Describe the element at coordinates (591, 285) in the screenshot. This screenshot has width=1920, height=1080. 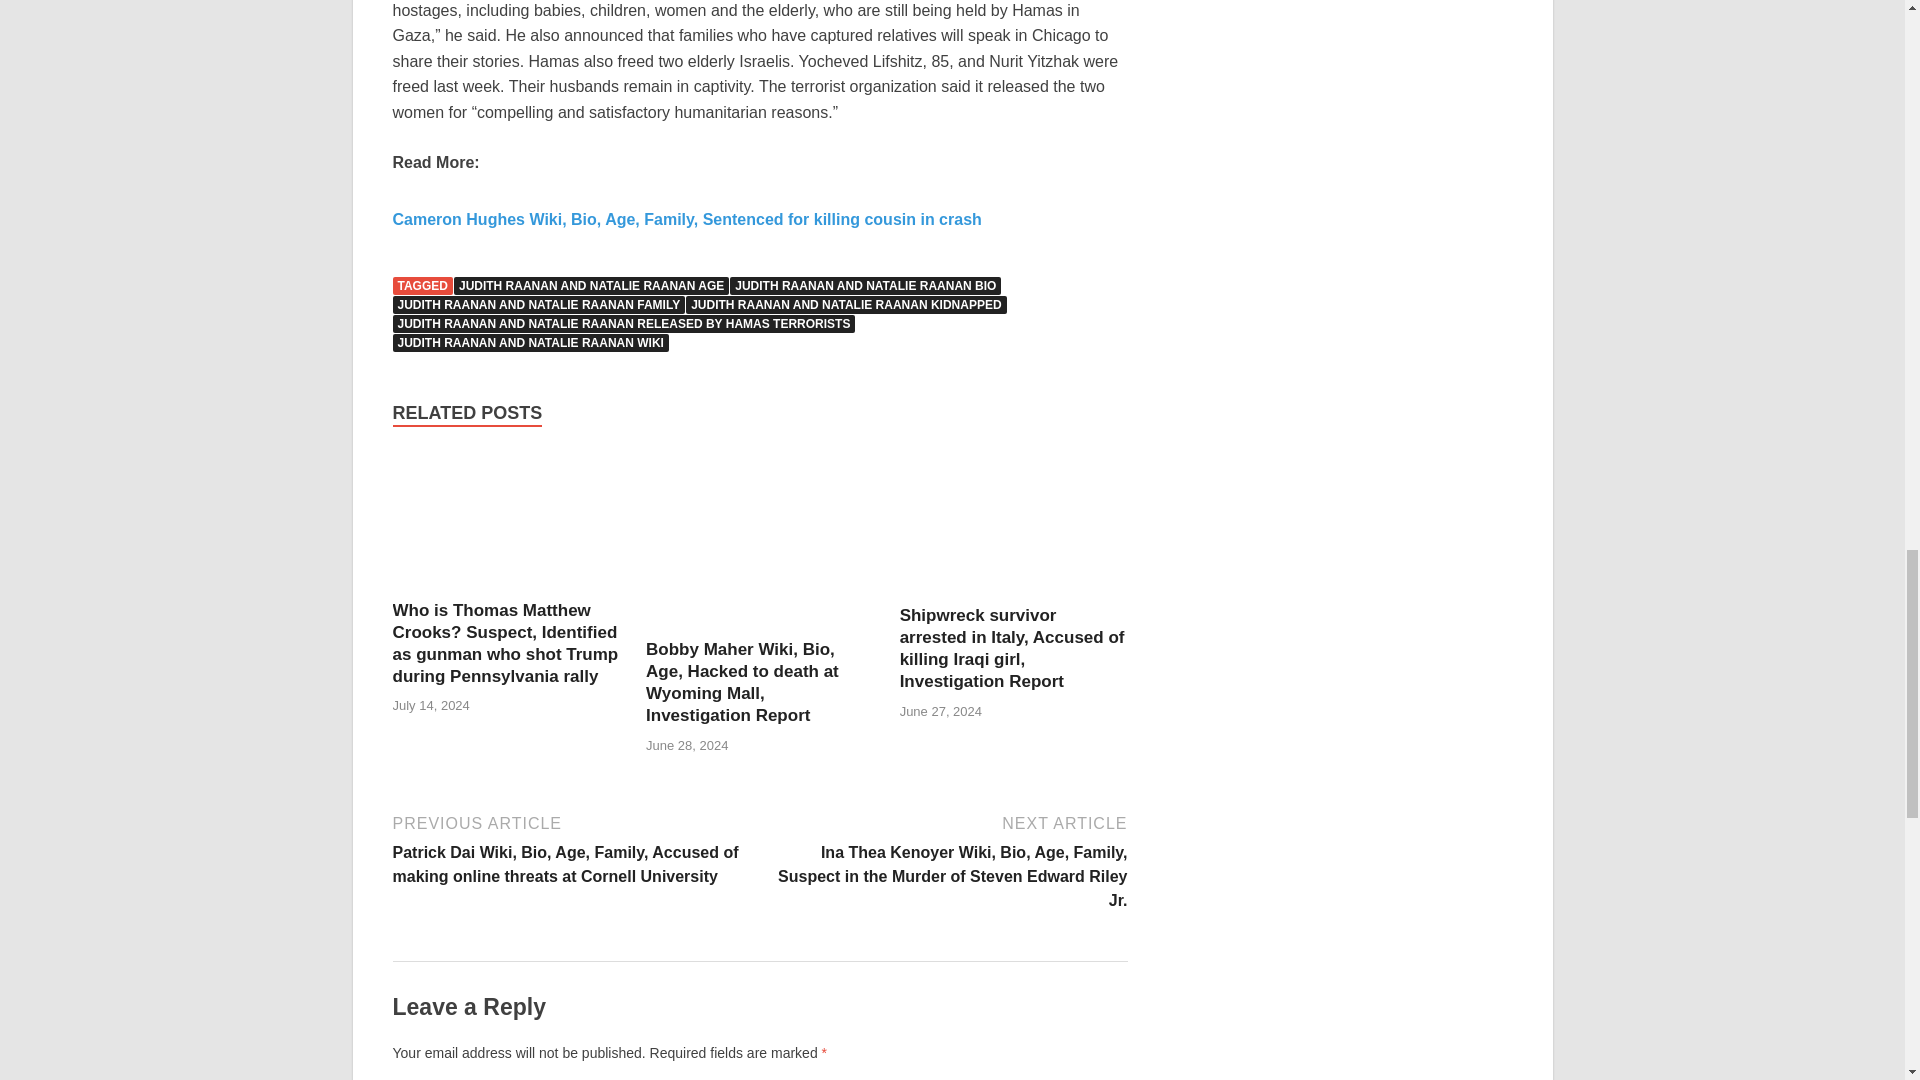
I see `JUDITH RAANAN AND NATALIE RAANAN AGE` at that location.